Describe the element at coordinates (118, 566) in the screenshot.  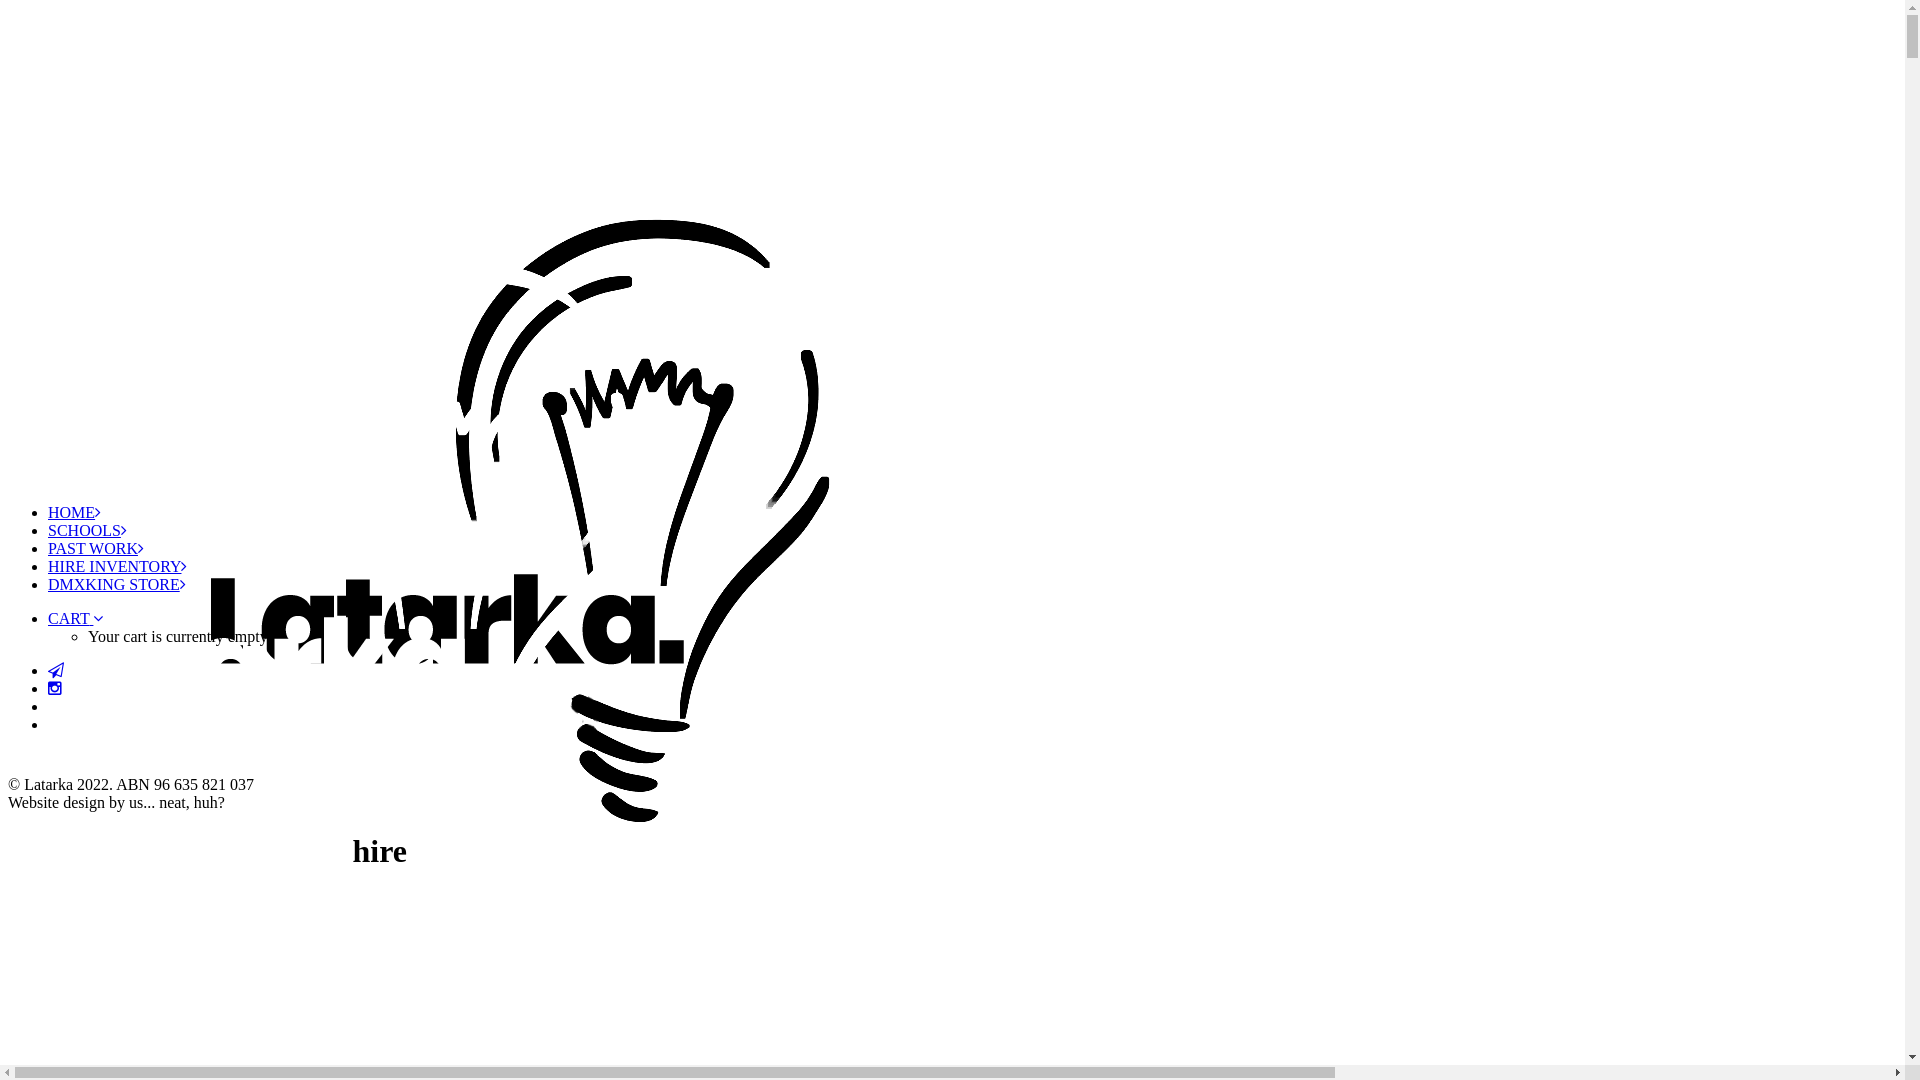
I see `HIRE INVENTORY` at that location.